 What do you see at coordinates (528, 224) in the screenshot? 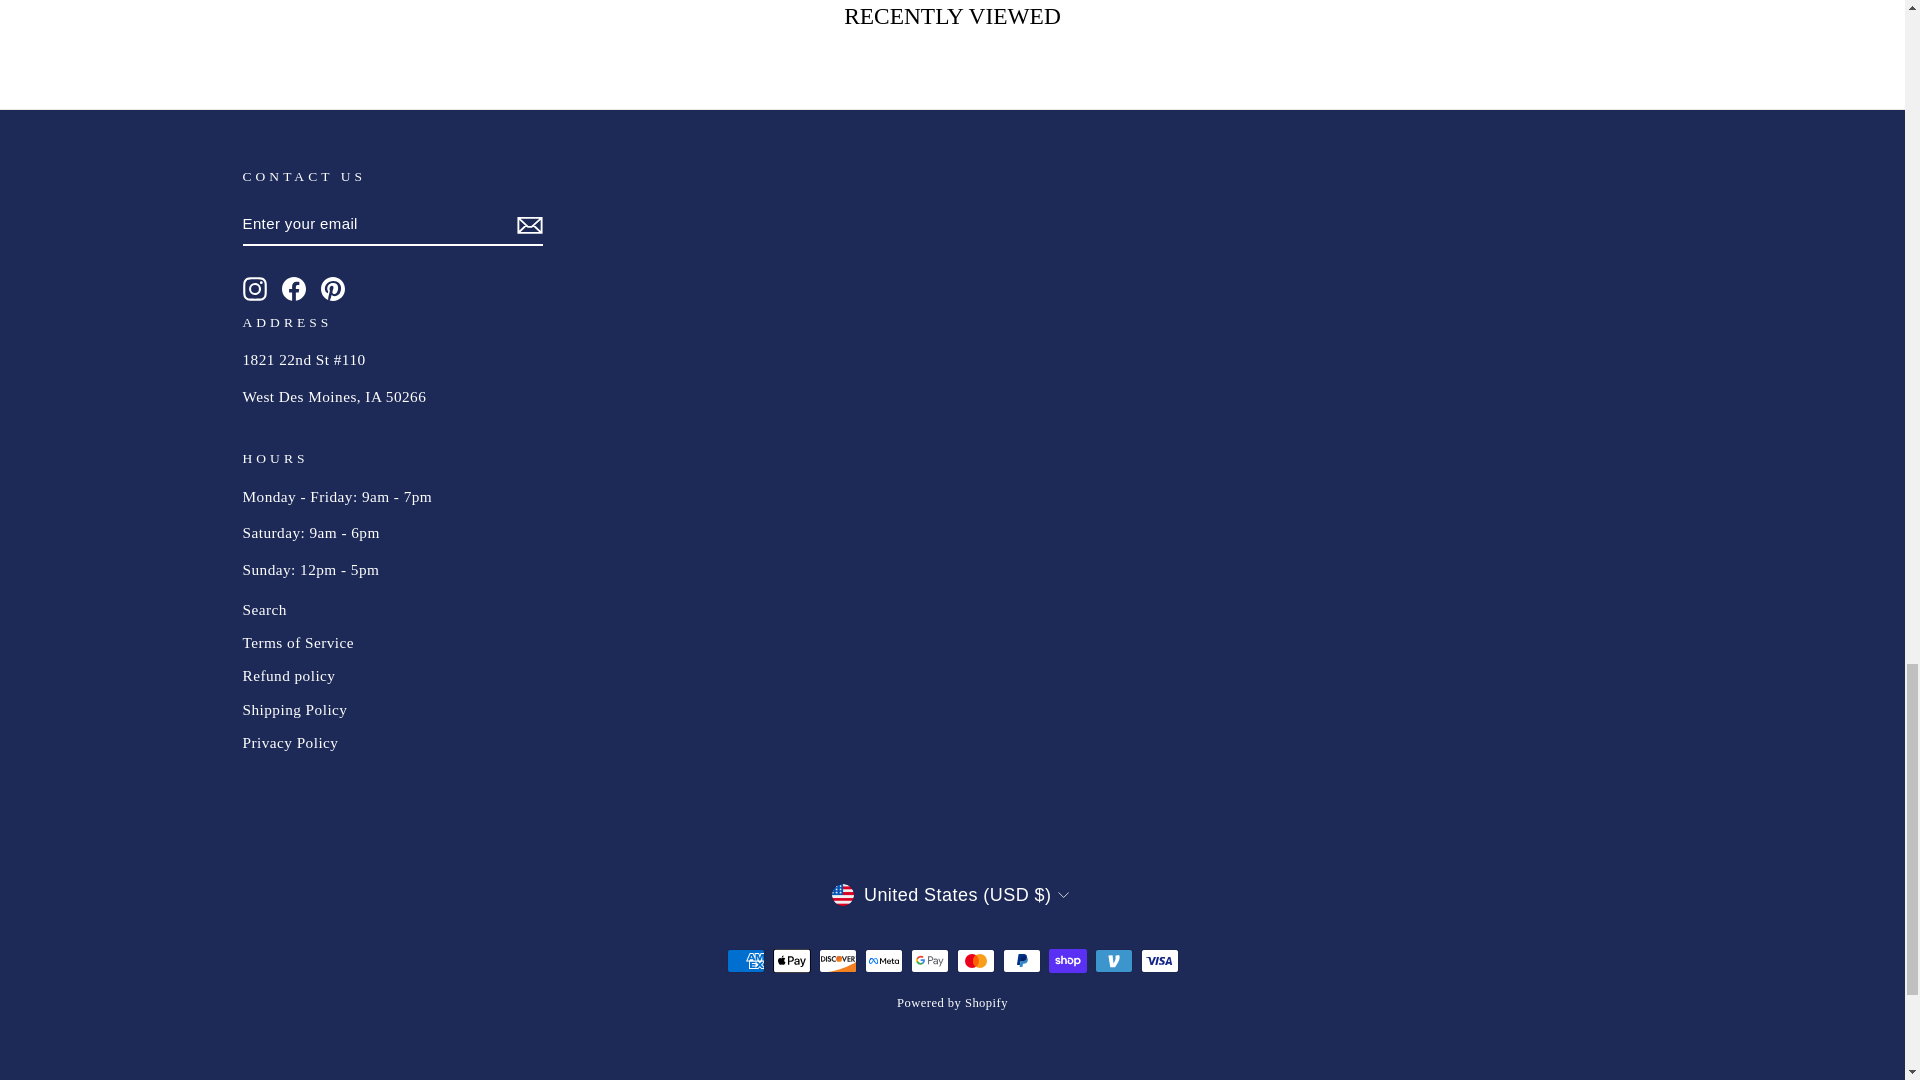
I see `icon-email` at bounding box center [528, 224].